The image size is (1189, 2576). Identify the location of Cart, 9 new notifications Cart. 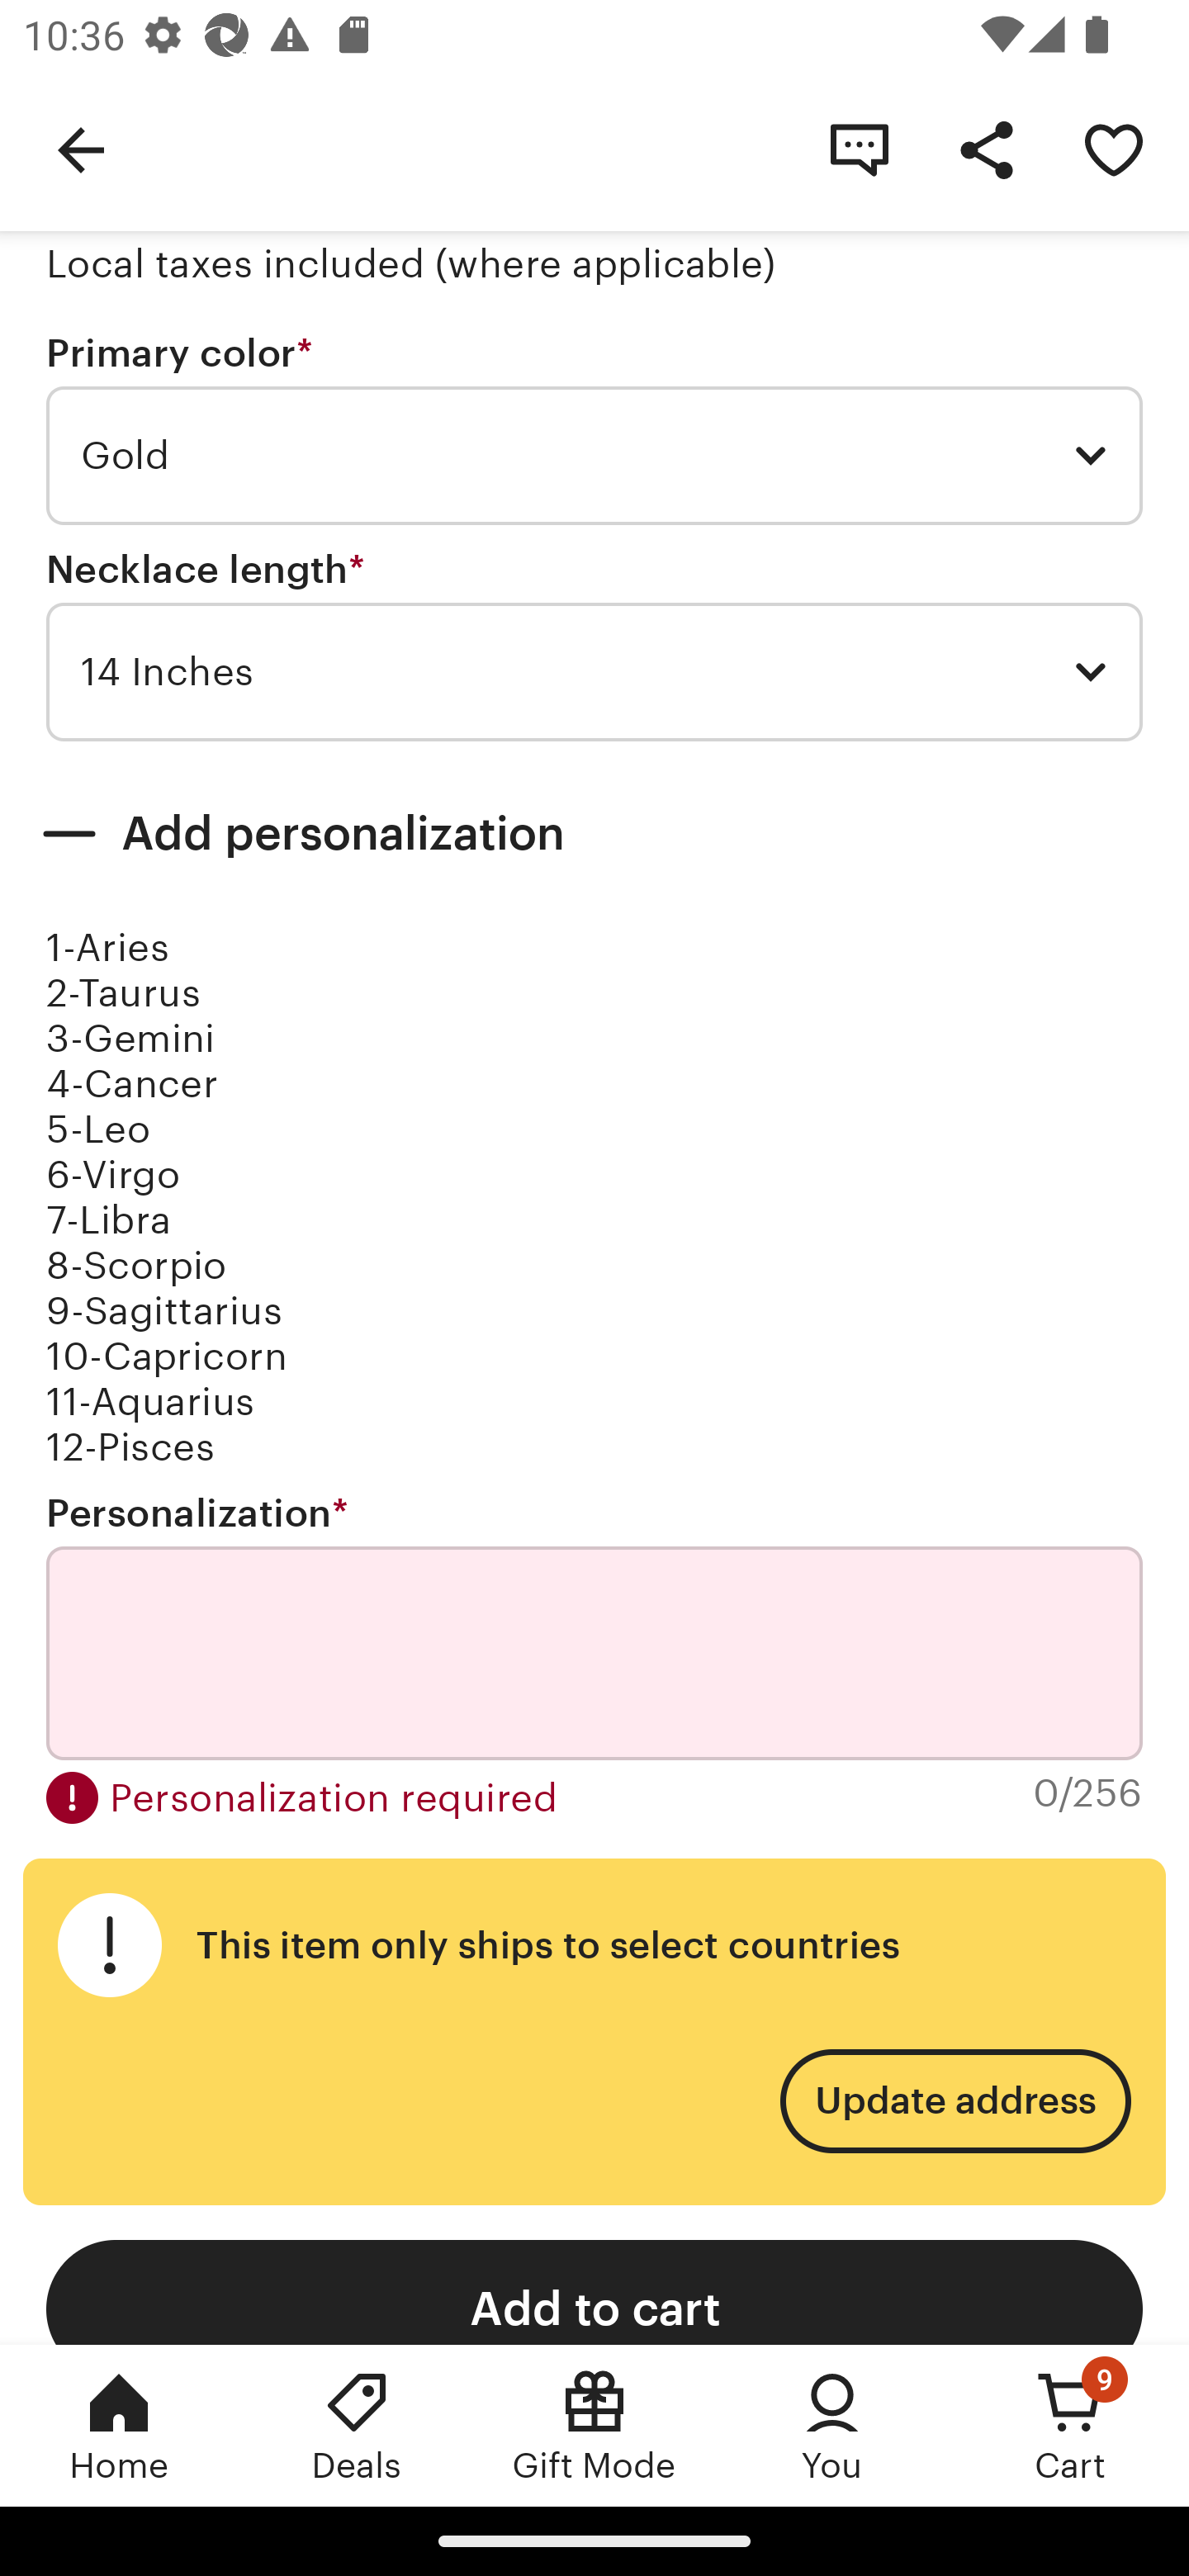
(1070, 2425).